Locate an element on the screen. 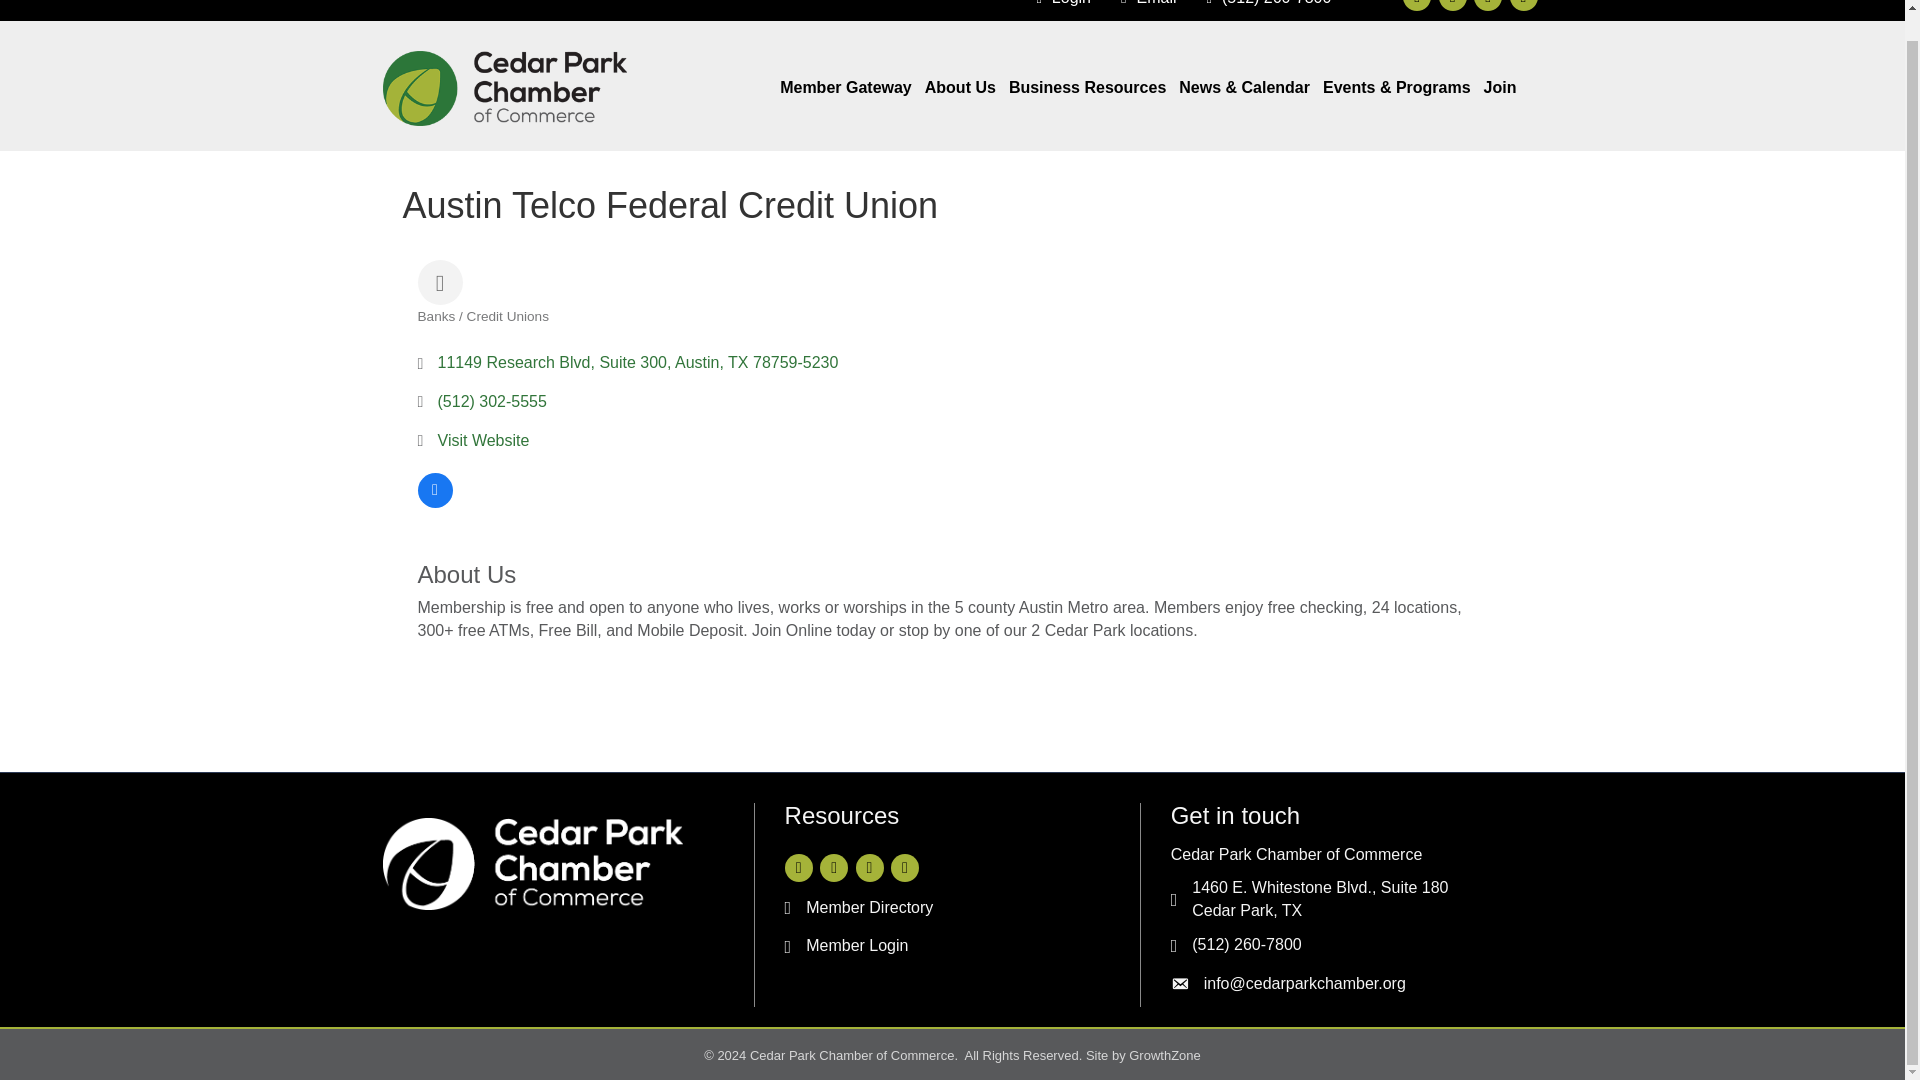 This screenshot has height=1080, width=1920. Member Gateway is located at coordinates (845, 88).